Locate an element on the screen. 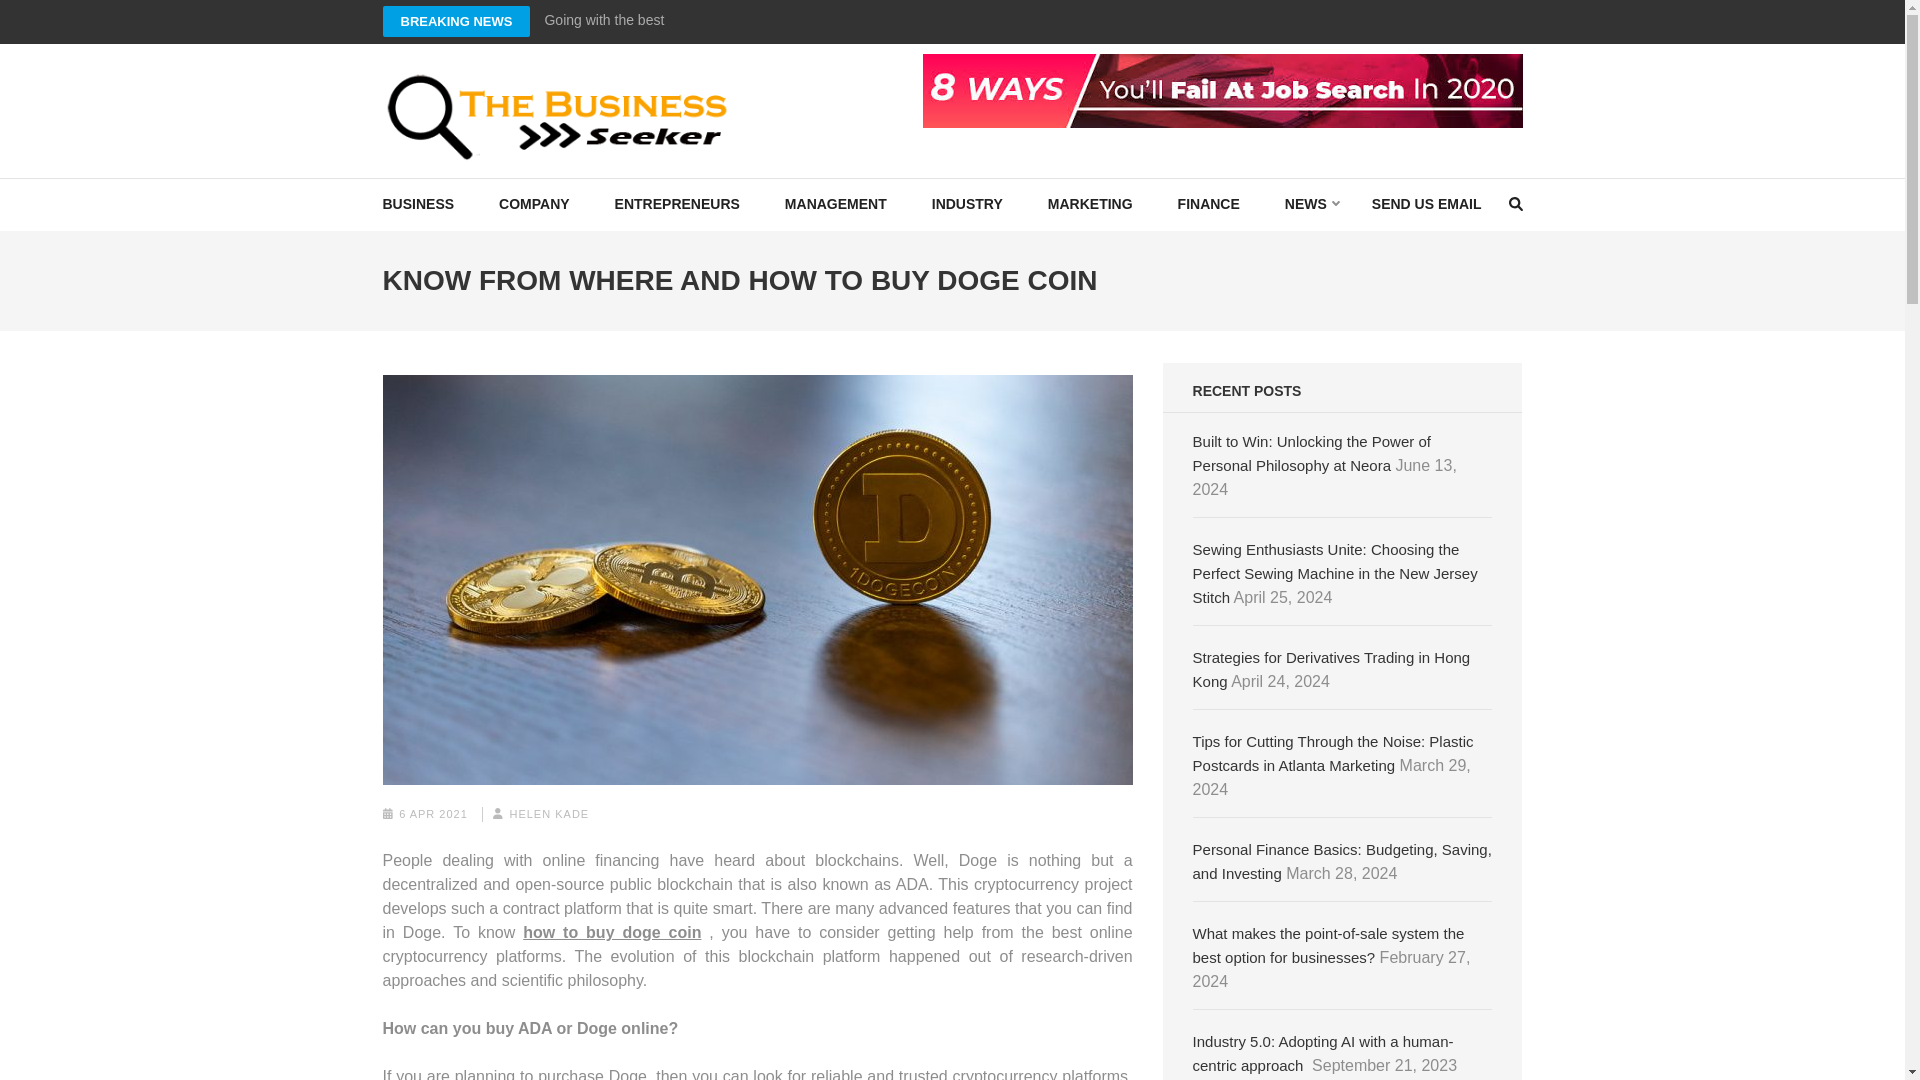 Image resolution: width=1920 pixels, height=1080 pixels. ENTREPRENEURS is located at coordinates (676, 204).